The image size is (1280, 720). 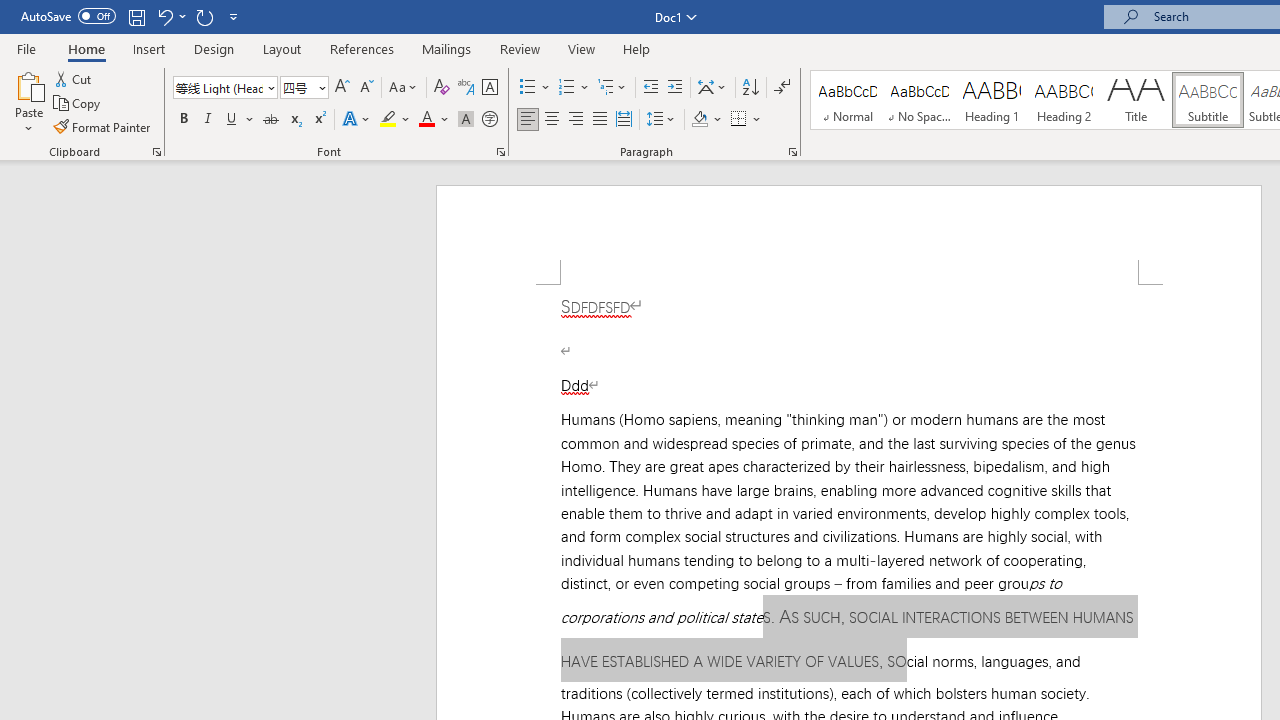 I want to click on Shrink Font, so click(x=366, y=88).